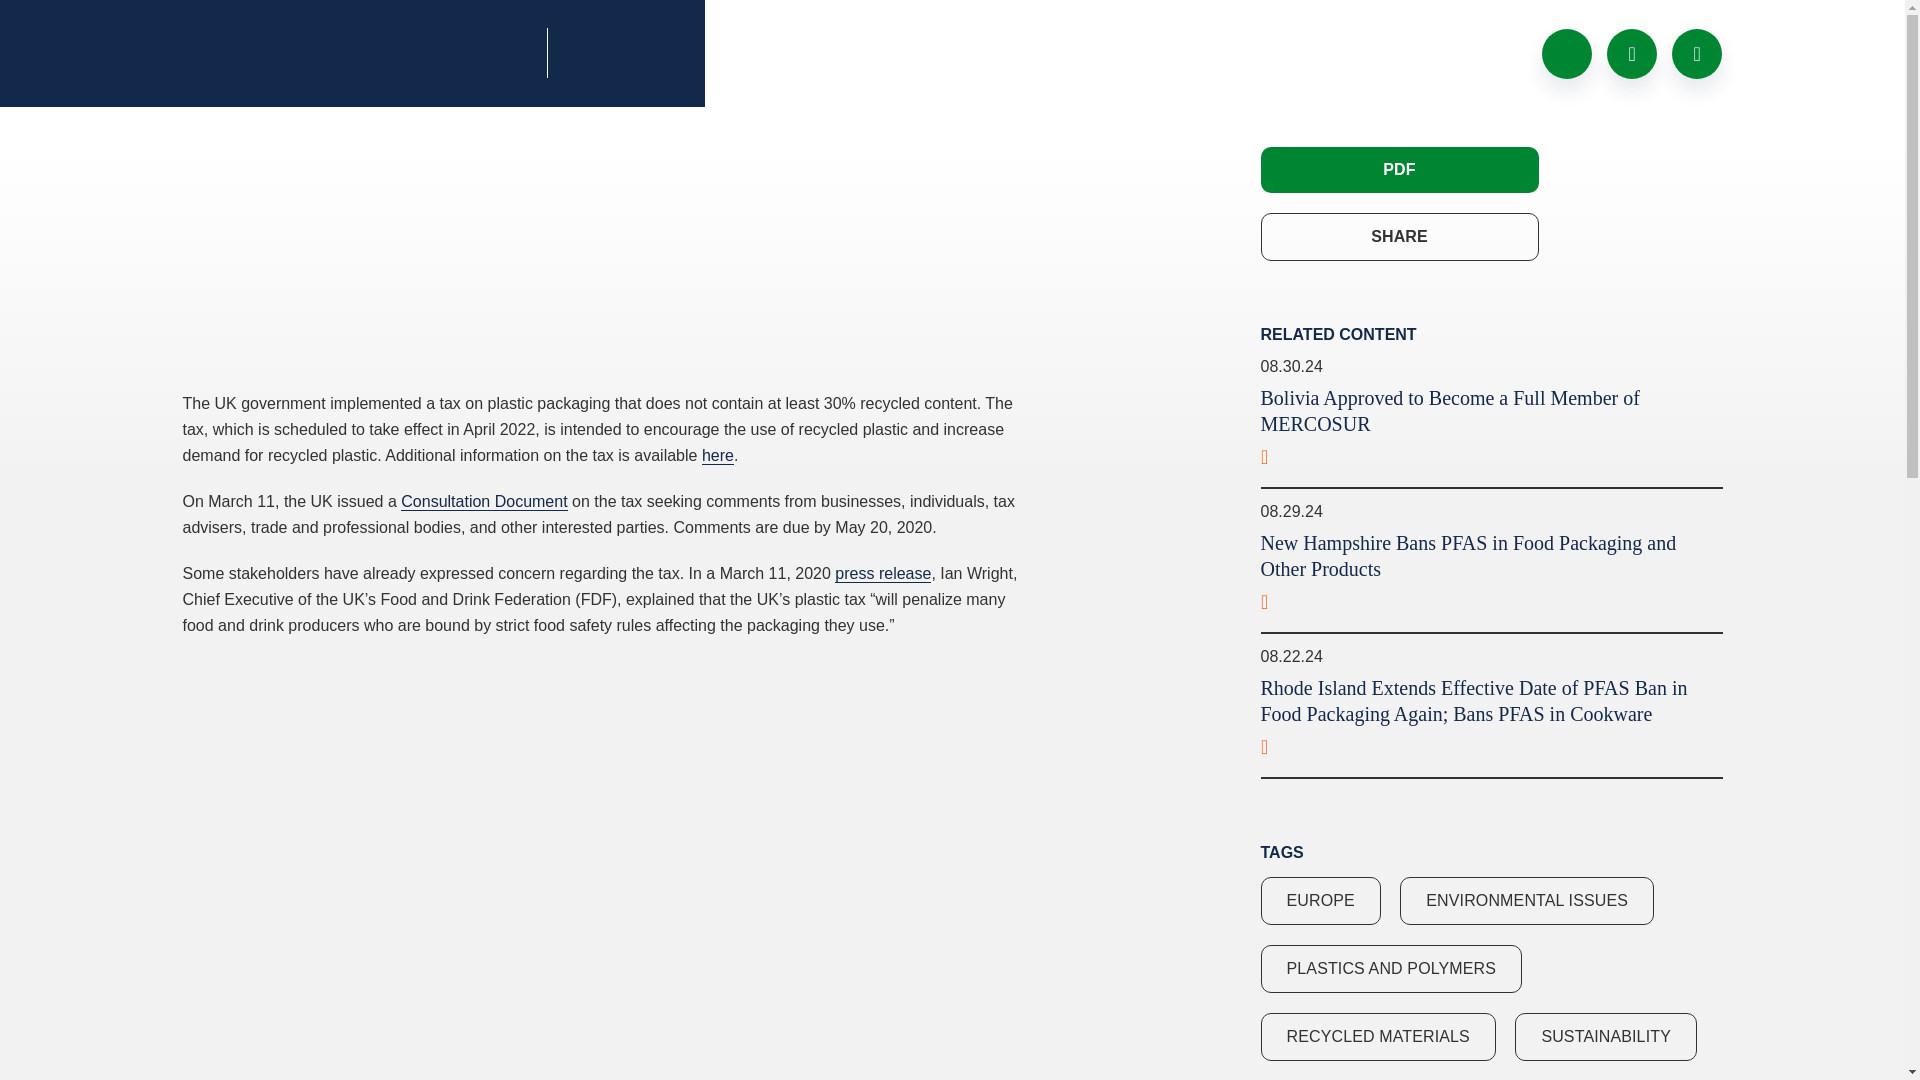 Image resolution: width=1920 pixels, height=1080 pixels. What do you see at coordinates (1490, 432) in the screenshot?
I see `Bolivia Approved to Become a Full Member of MERCOSUR` at bounding box center [1490, 432].